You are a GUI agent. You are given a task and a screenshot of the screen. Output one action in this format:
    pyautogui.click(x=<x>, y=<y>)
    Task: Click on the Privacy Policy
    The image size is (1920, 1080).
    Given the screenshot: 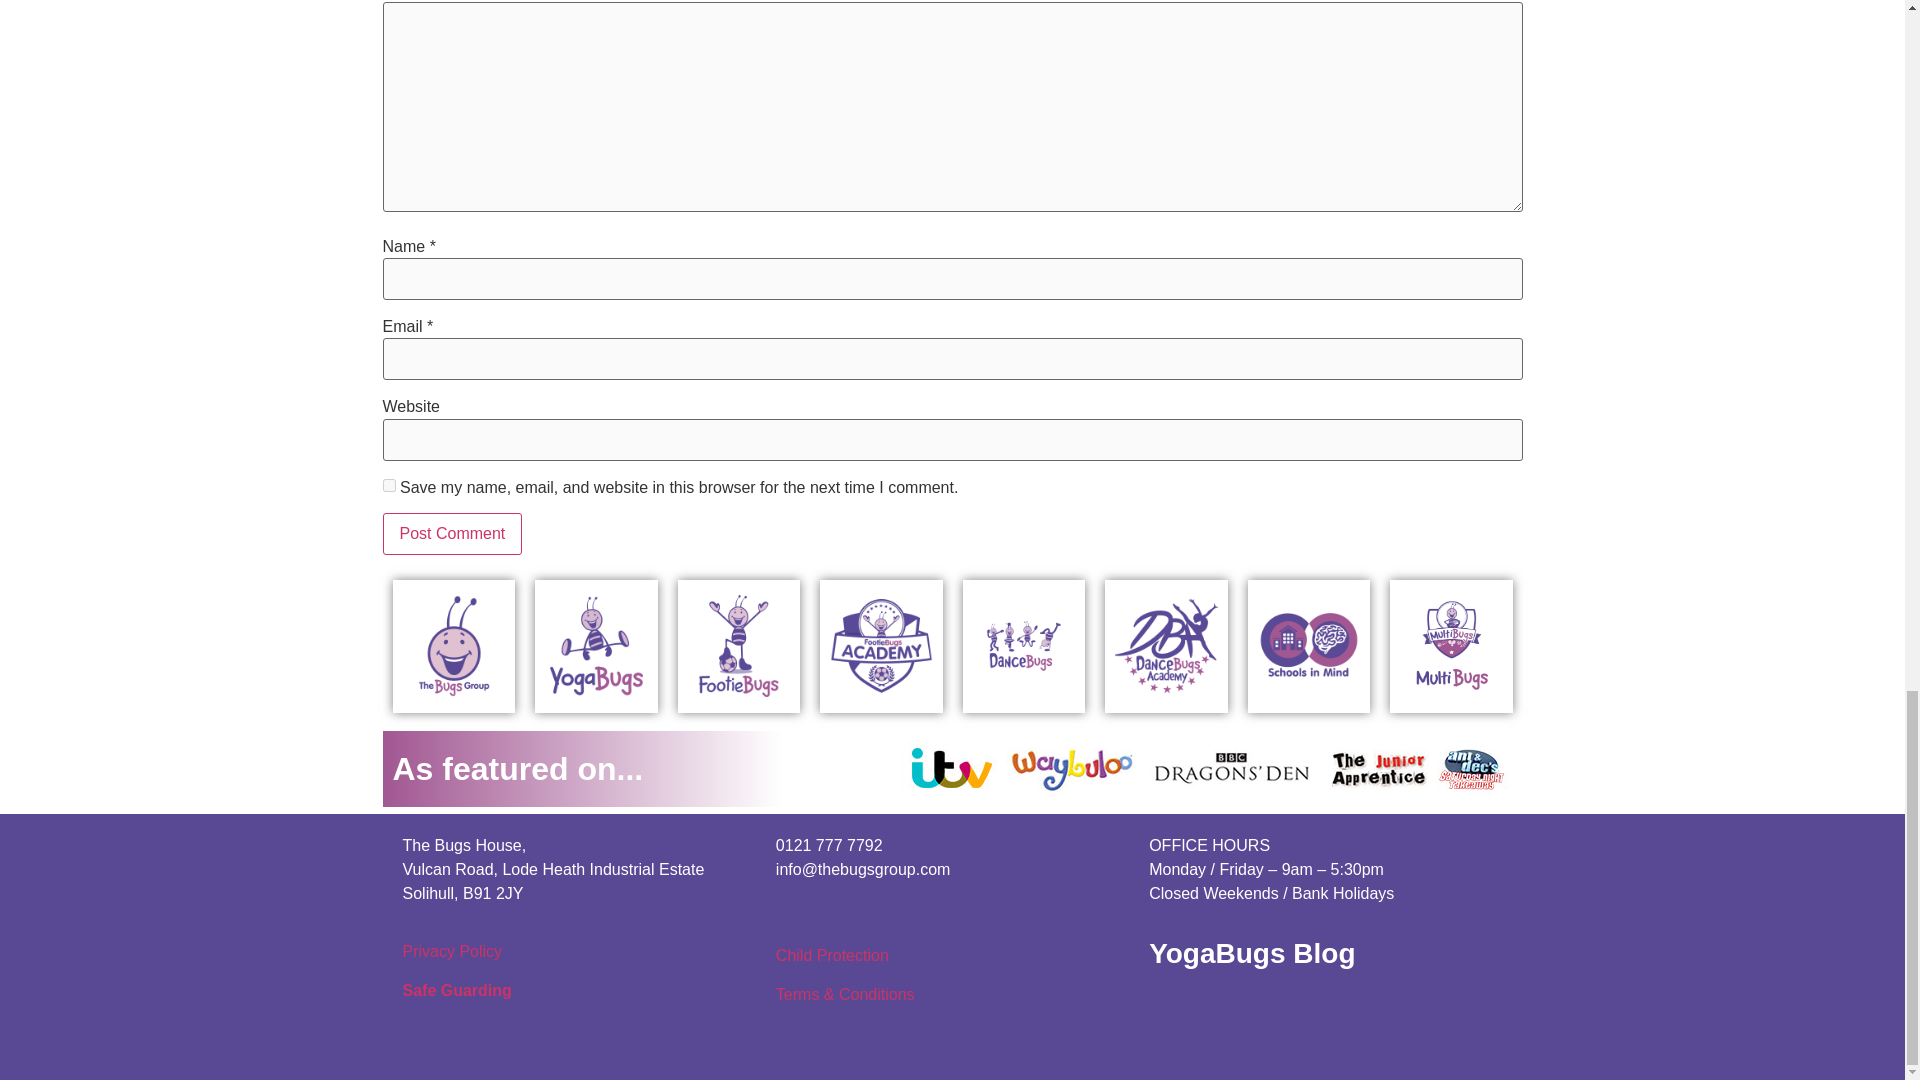 What is the action you would take?
    pyautogui.click(x=451, y=951)
    